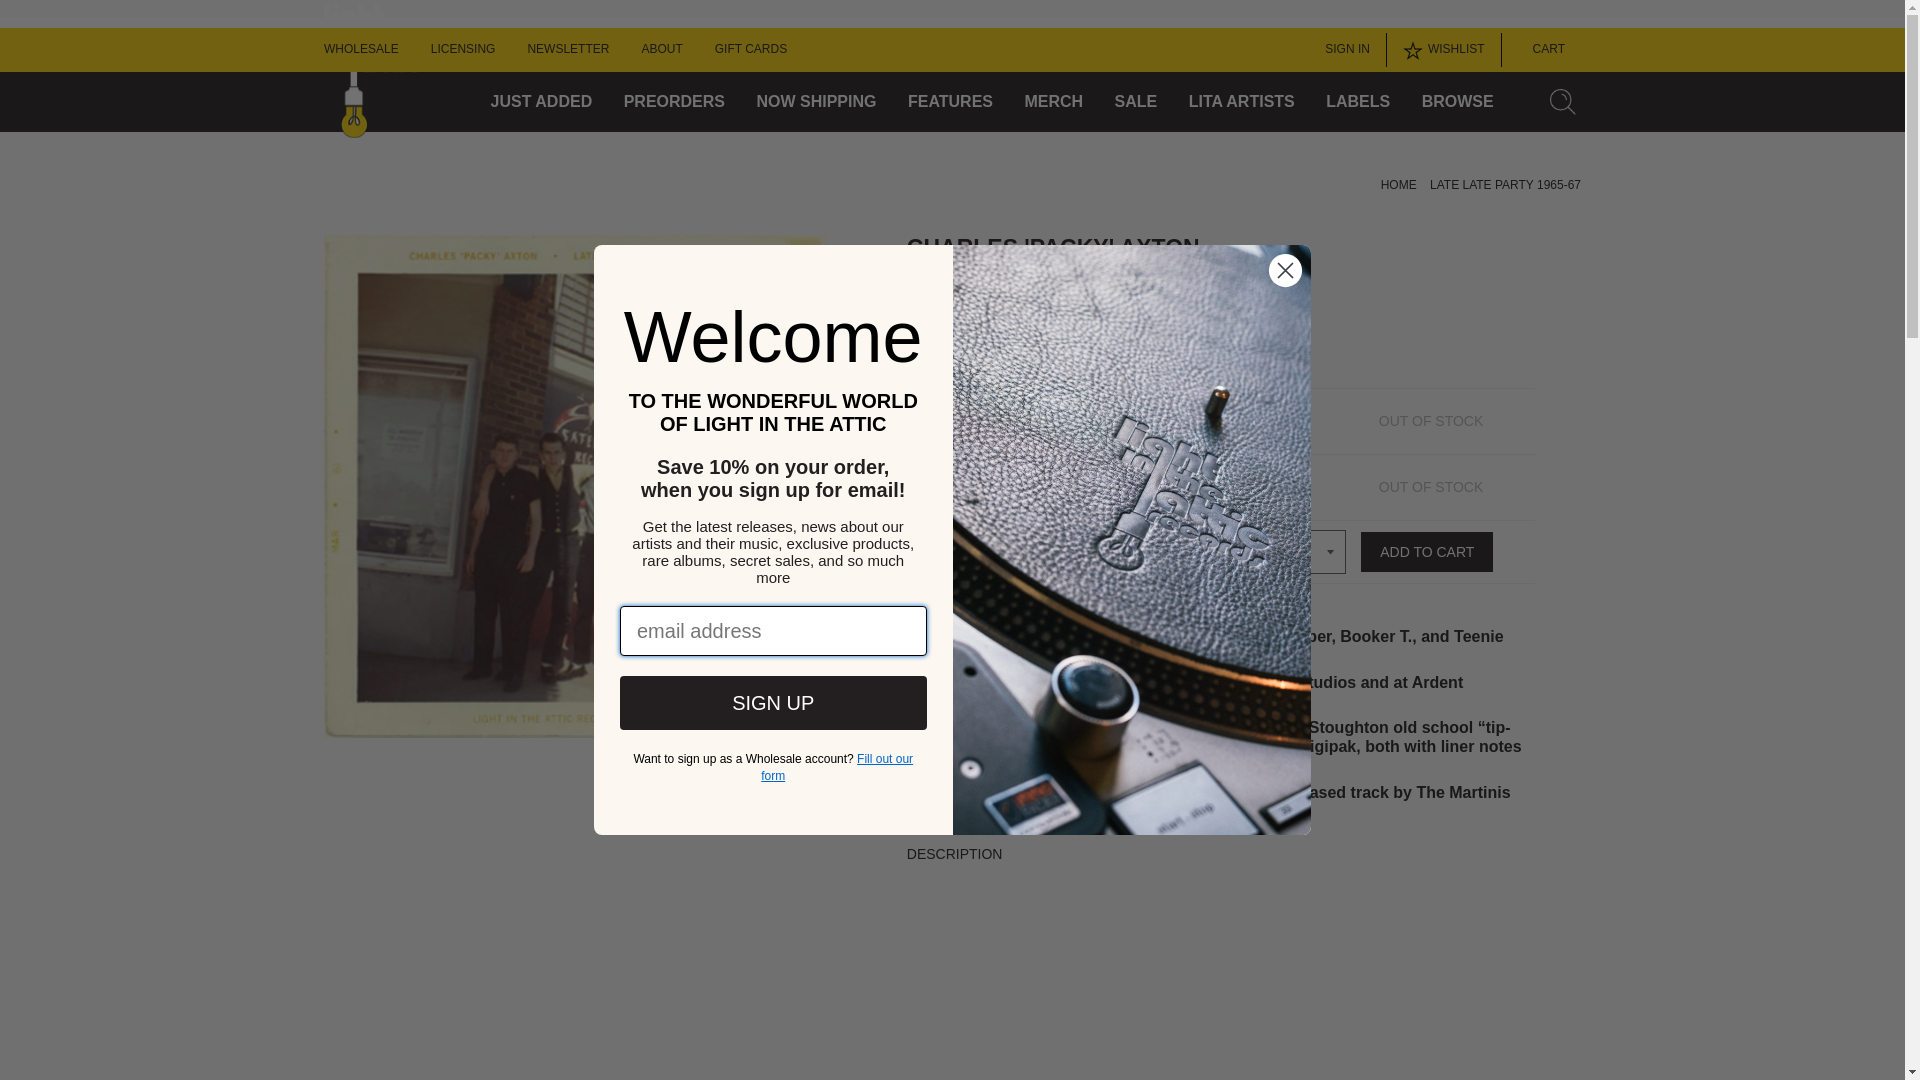 The width and height of the screenshot is (1920, 1080). I want to click on WISHLIST, so click(1444, 50).